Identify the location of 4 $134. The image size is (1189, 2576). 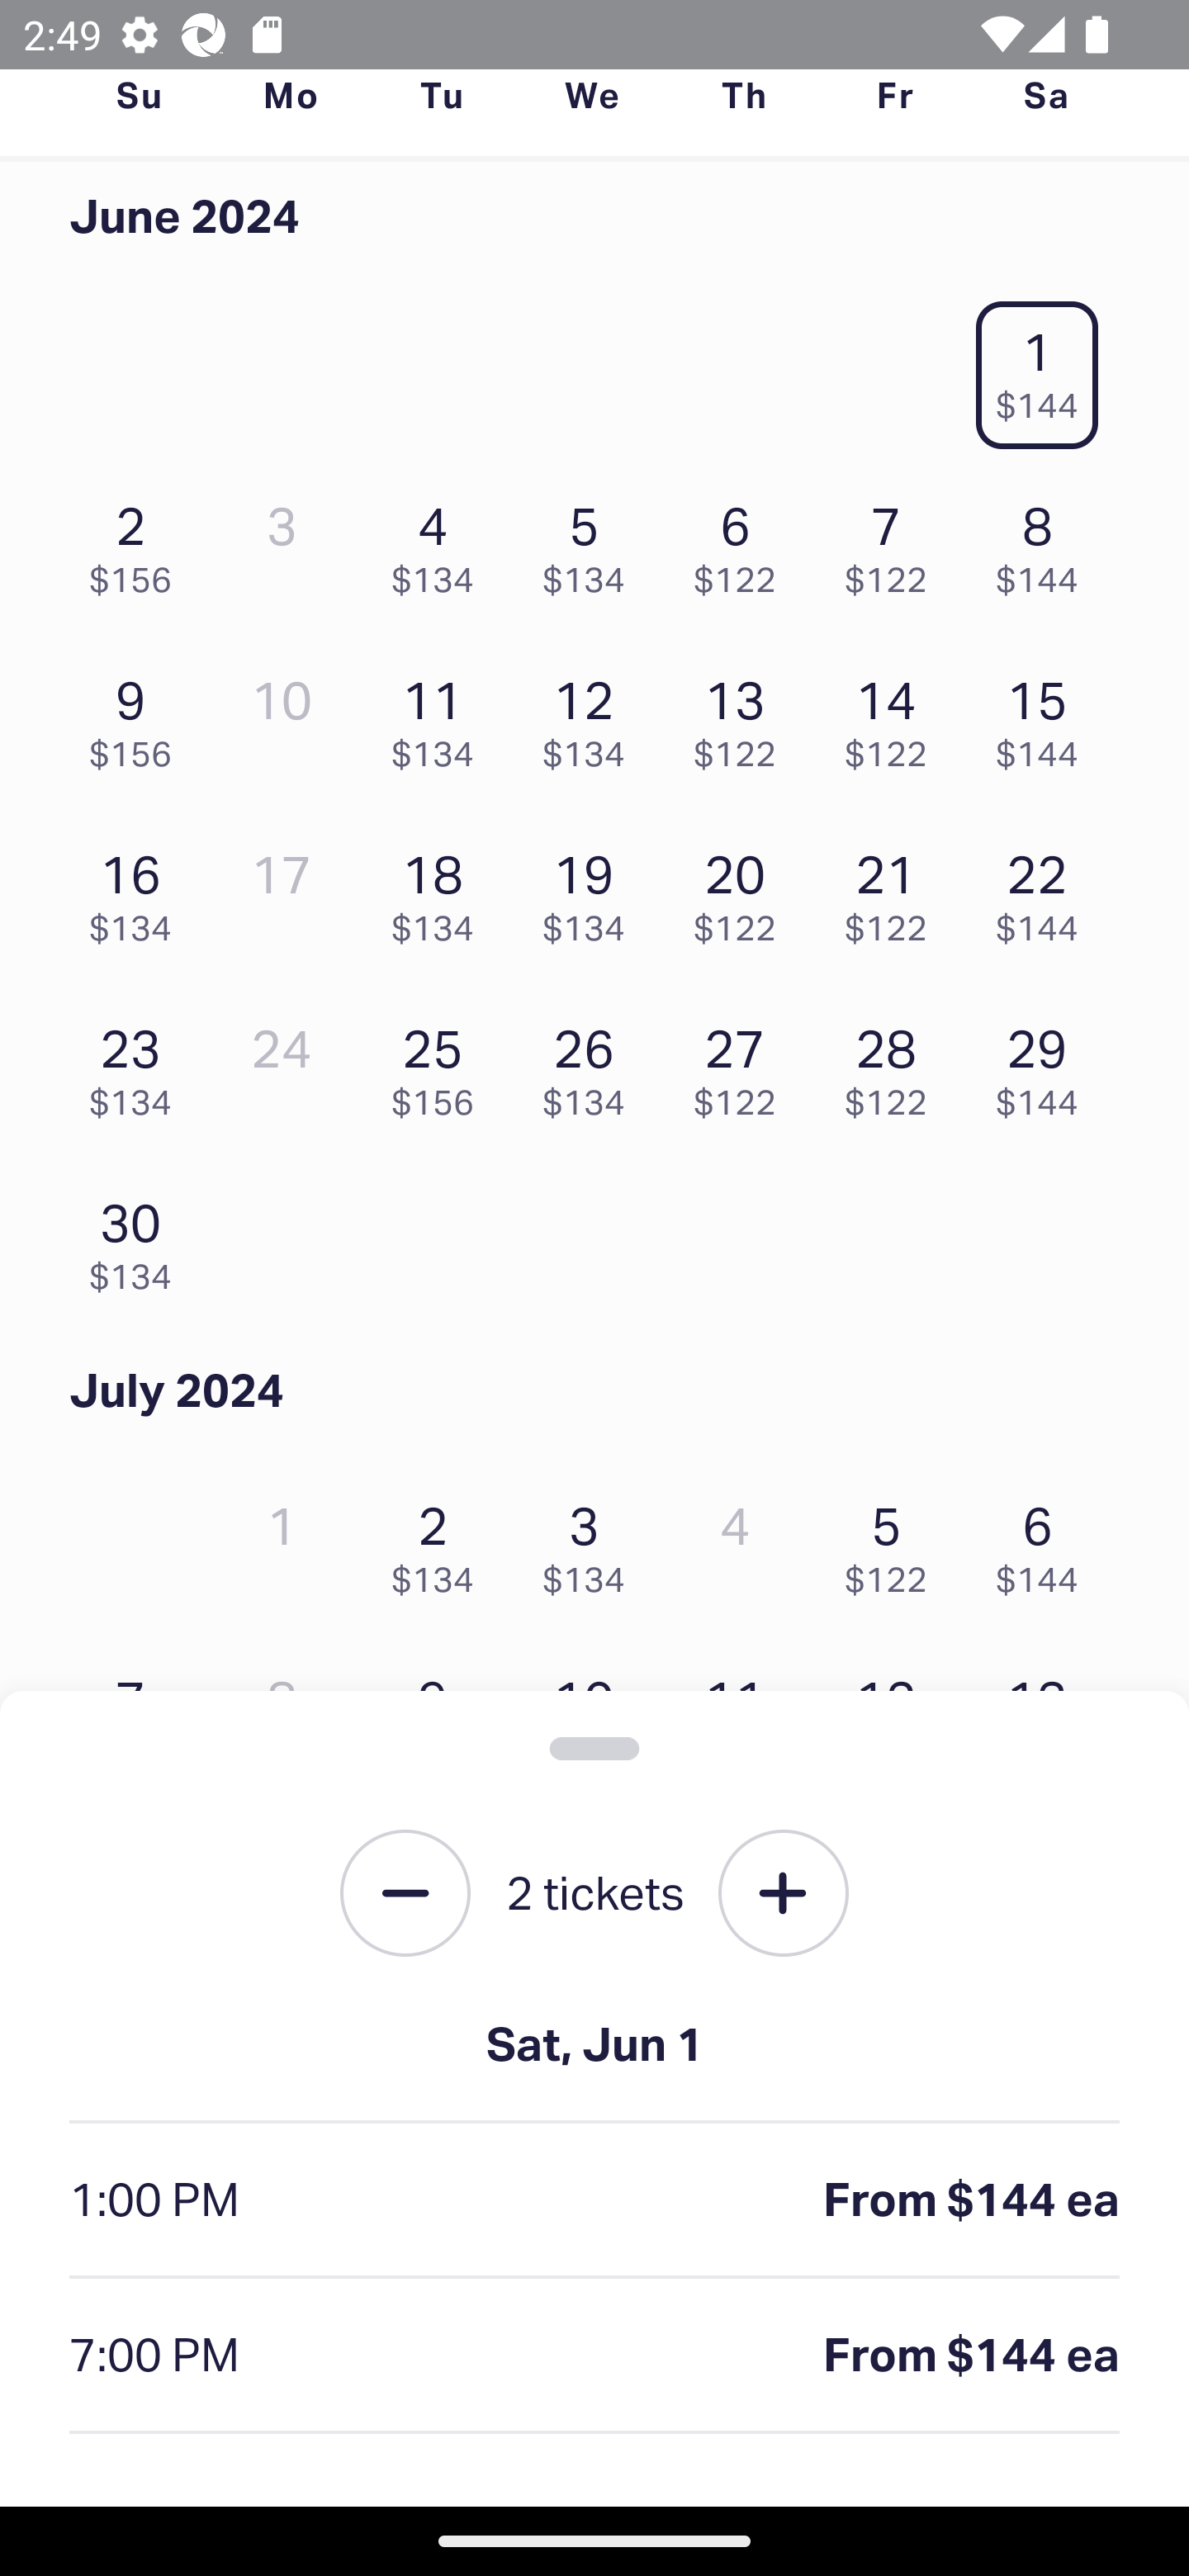
(441, 542).